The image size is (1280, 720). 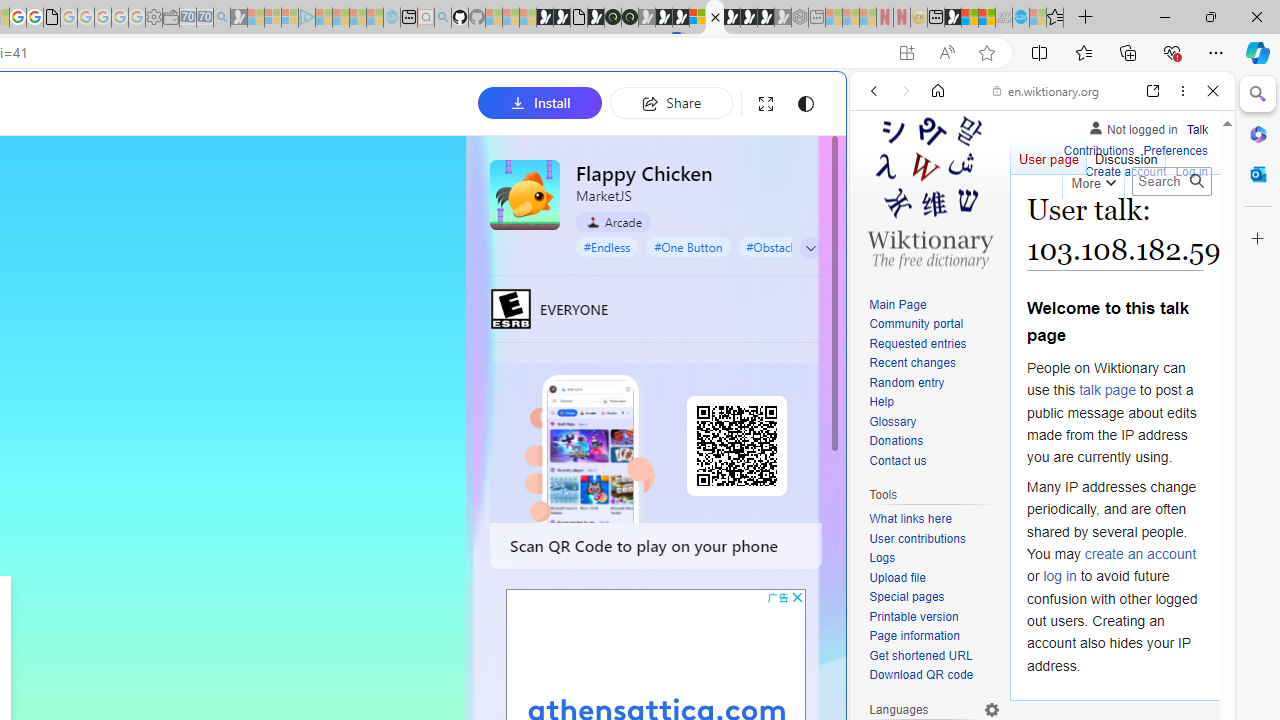 What do you see at coordinates (1132, 126) in the screenshot?
I see `Not logged in` at bounding box center [1132, 126].